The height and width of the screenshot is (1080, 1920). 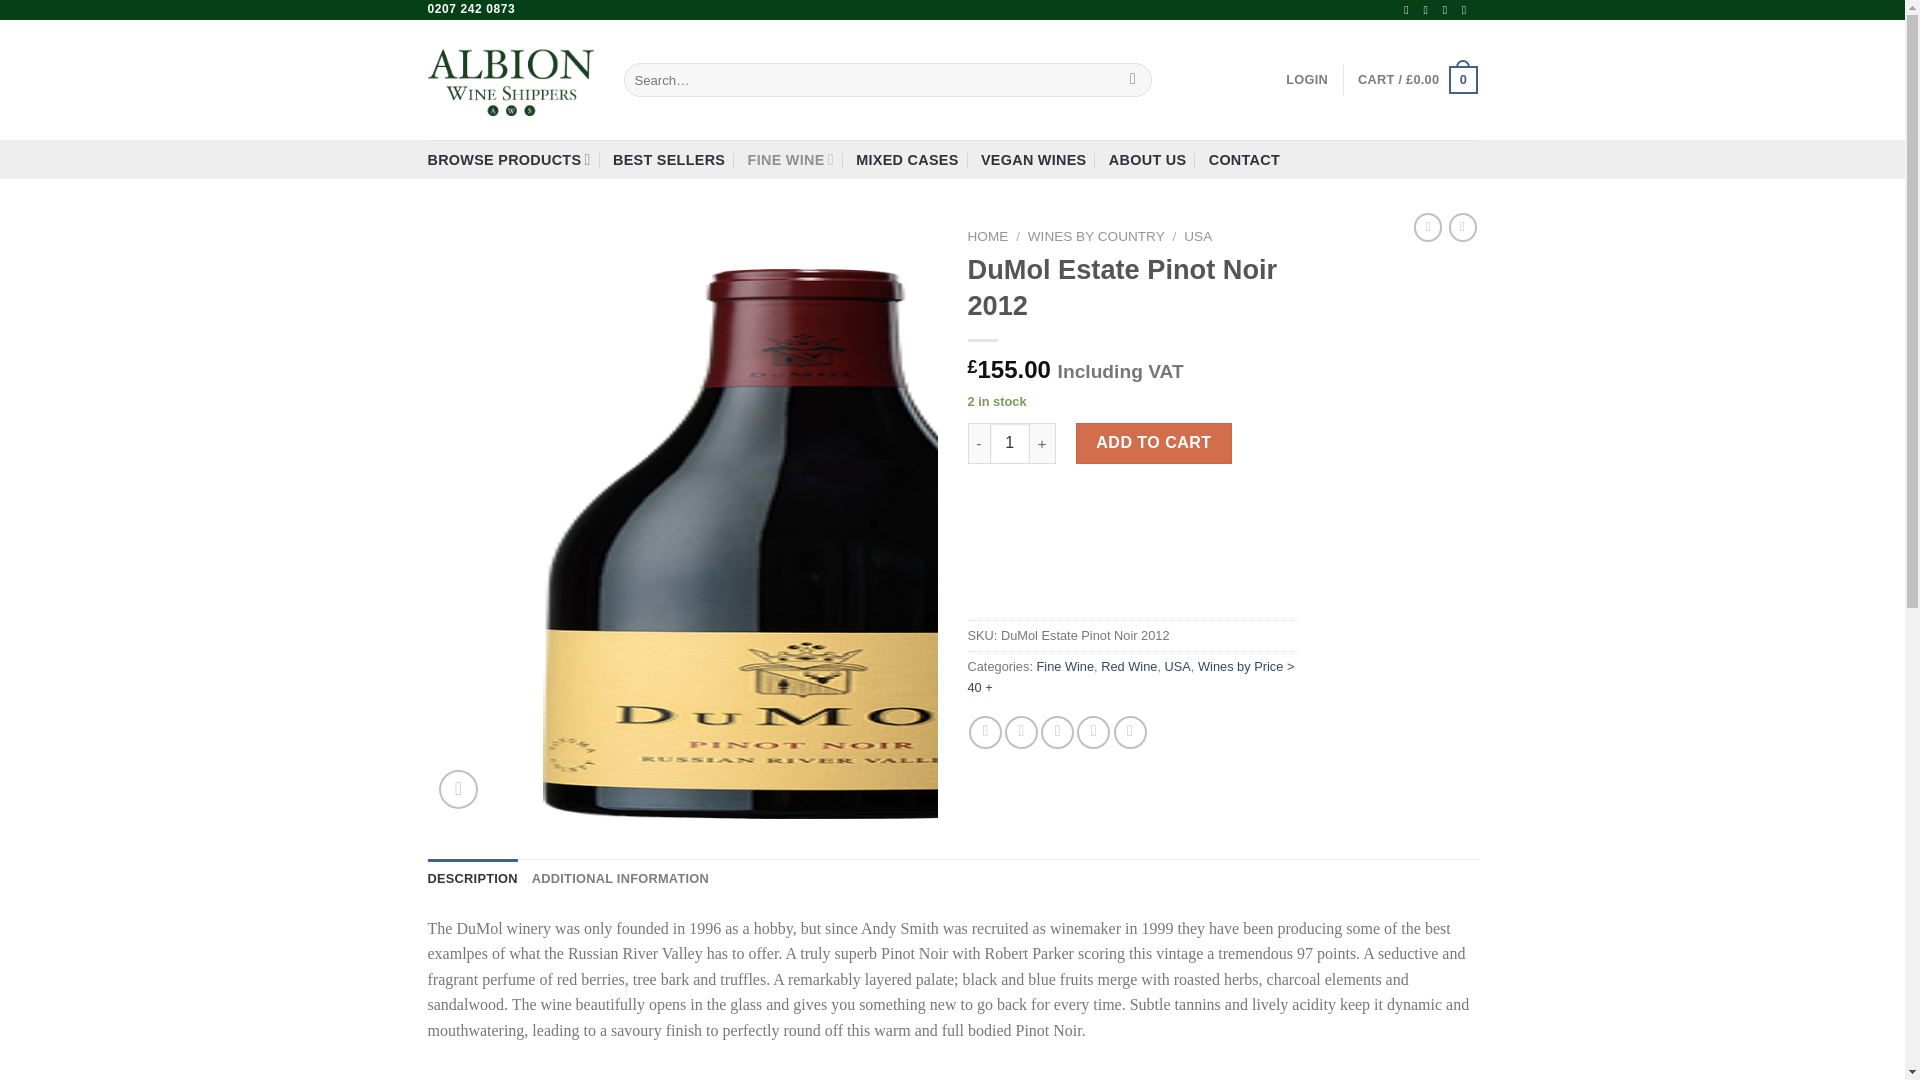 What do you see at coordinates (1056, 732) in the screenshot?
I see `Email to a Friend` at bounding box center [1056, 732].